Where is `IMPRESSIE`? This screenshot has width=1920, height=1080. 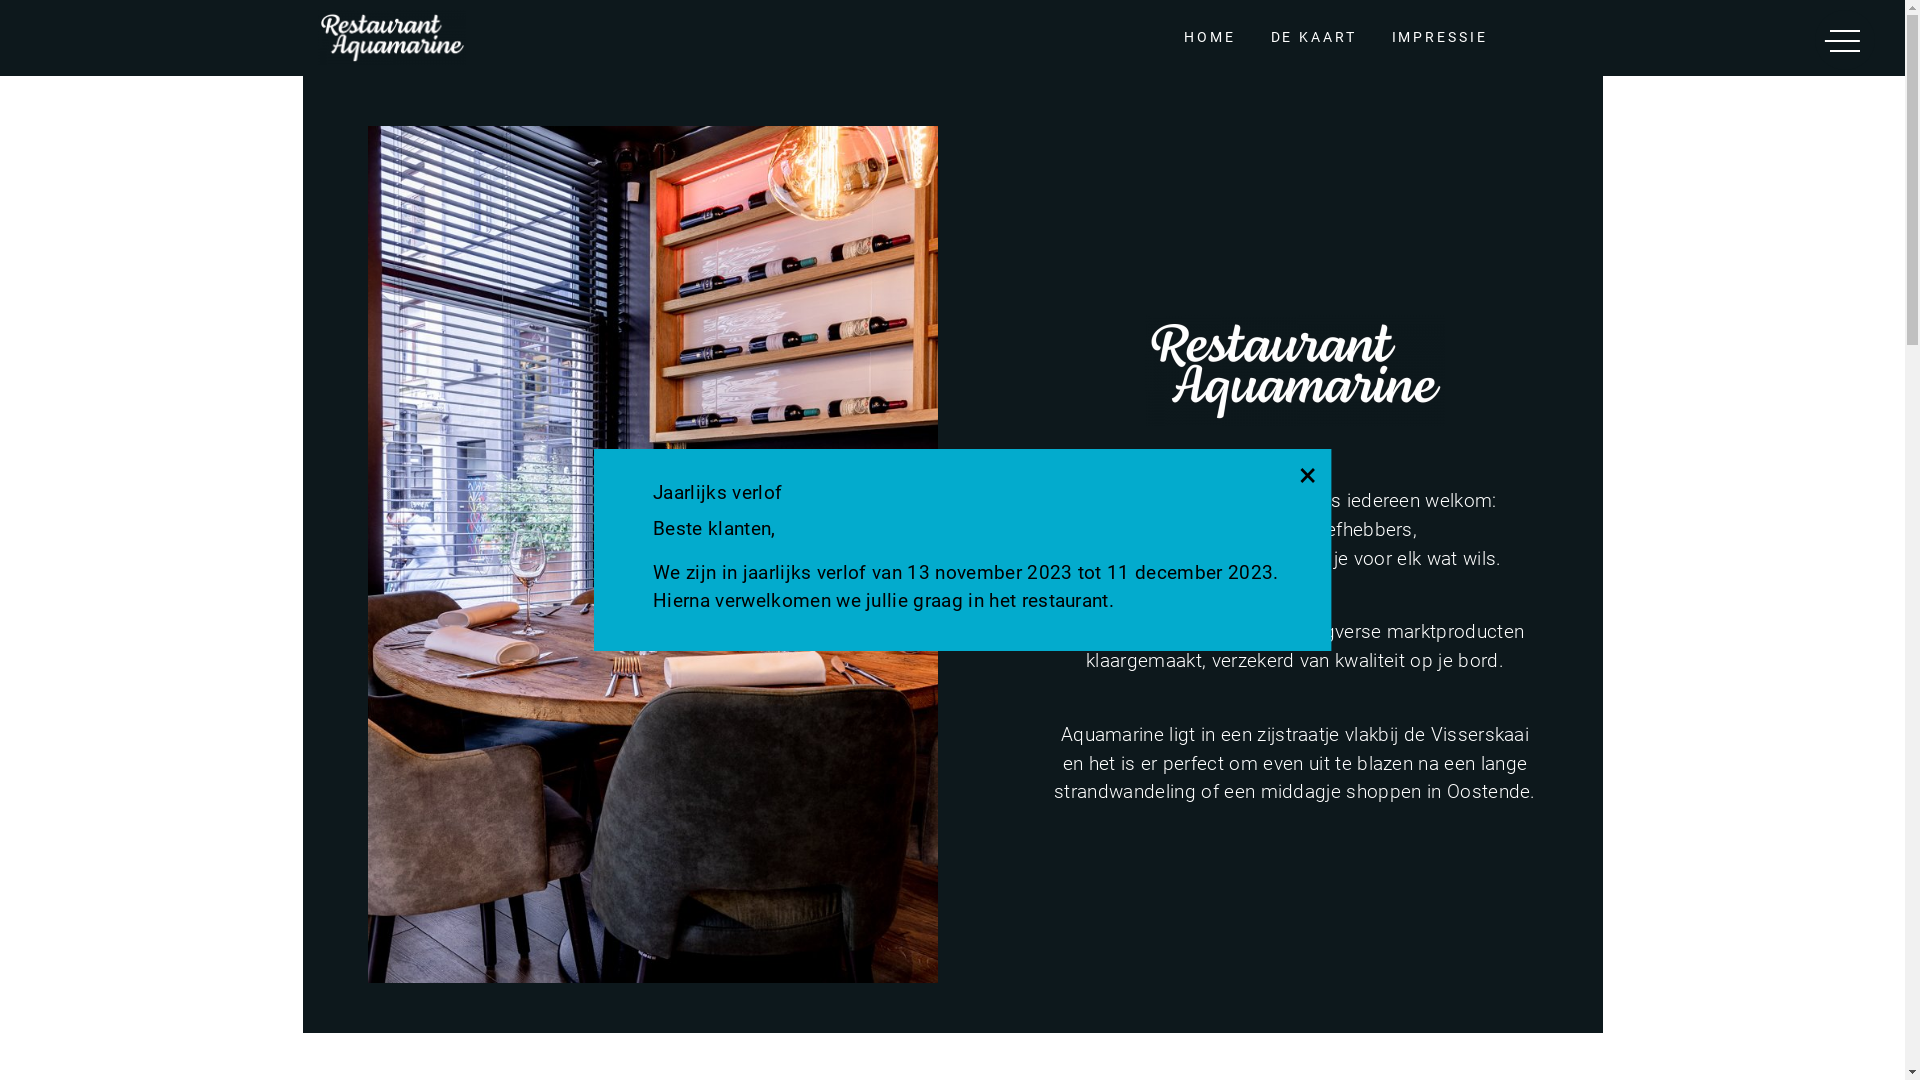 IMPRESSIE is located at coordinates (1440, 38).